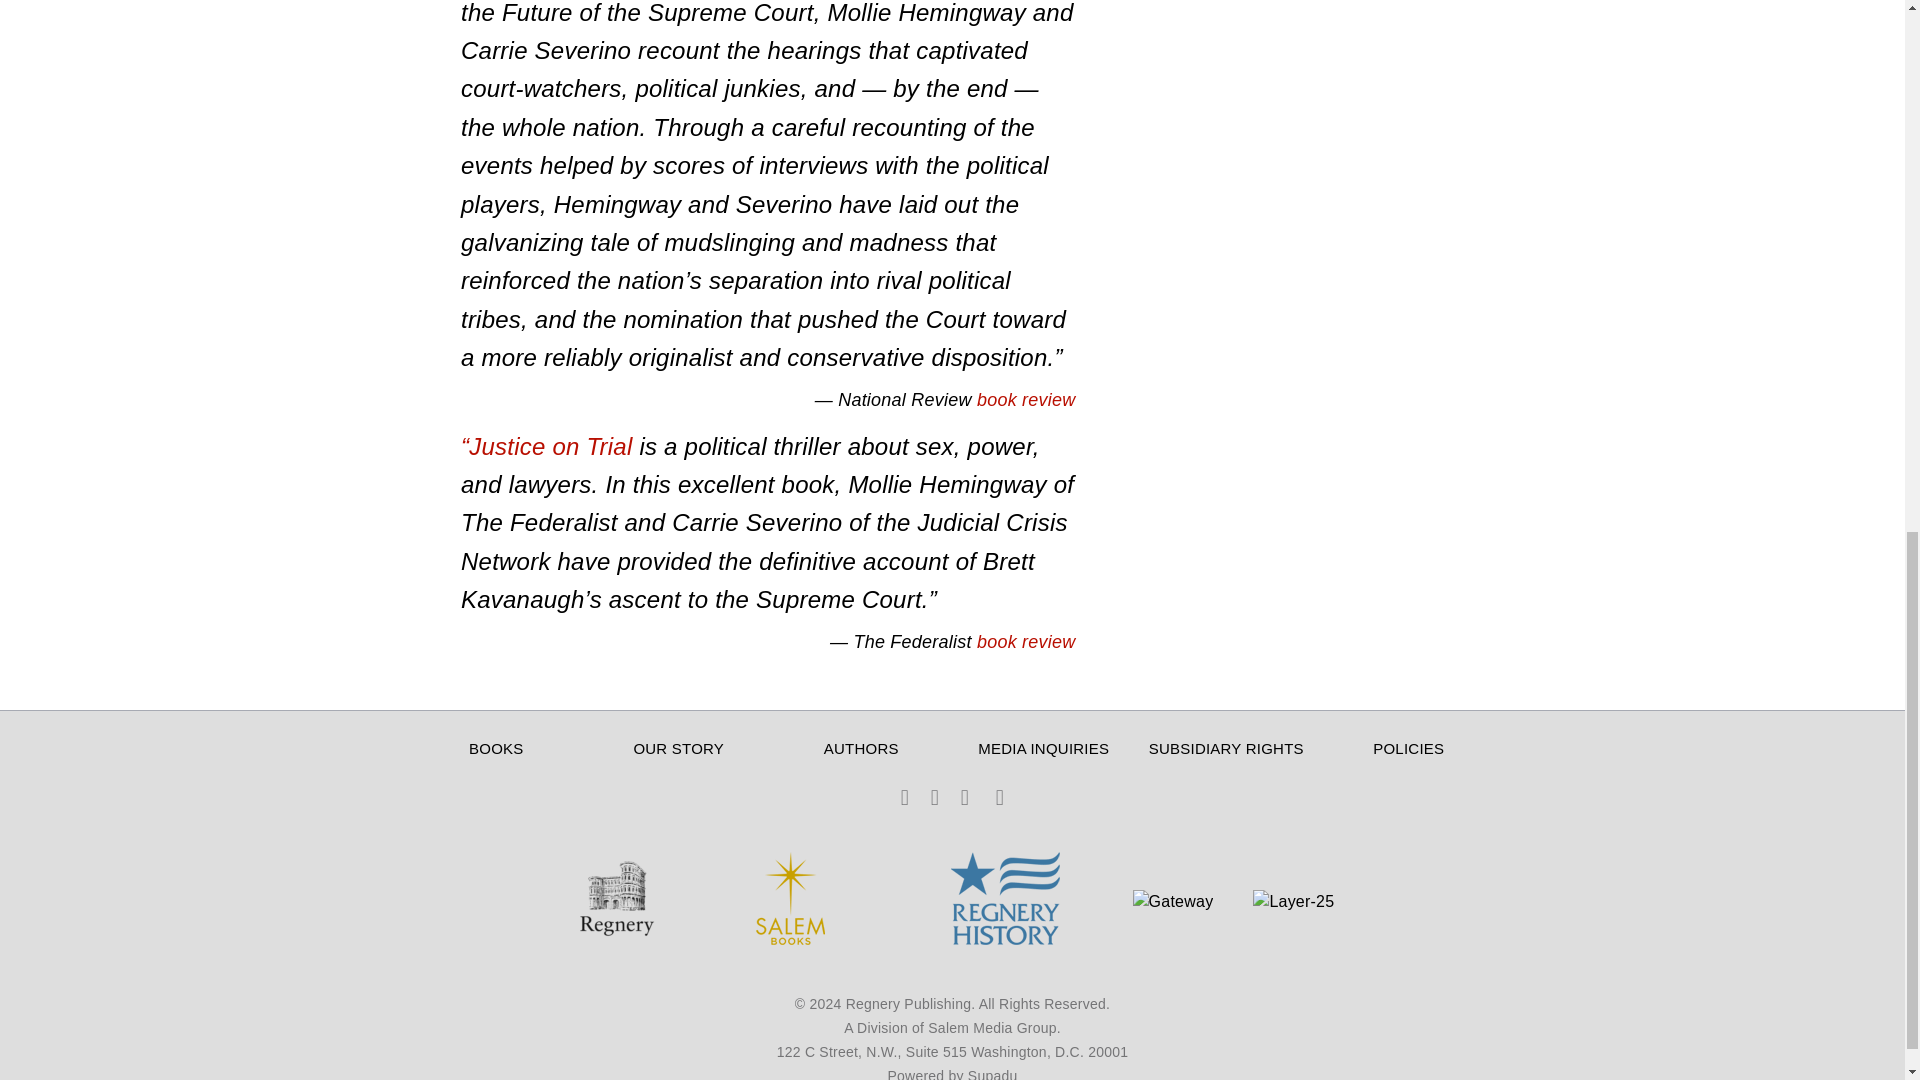  I want to click on Follow us on Instagram, so click(964, 798).